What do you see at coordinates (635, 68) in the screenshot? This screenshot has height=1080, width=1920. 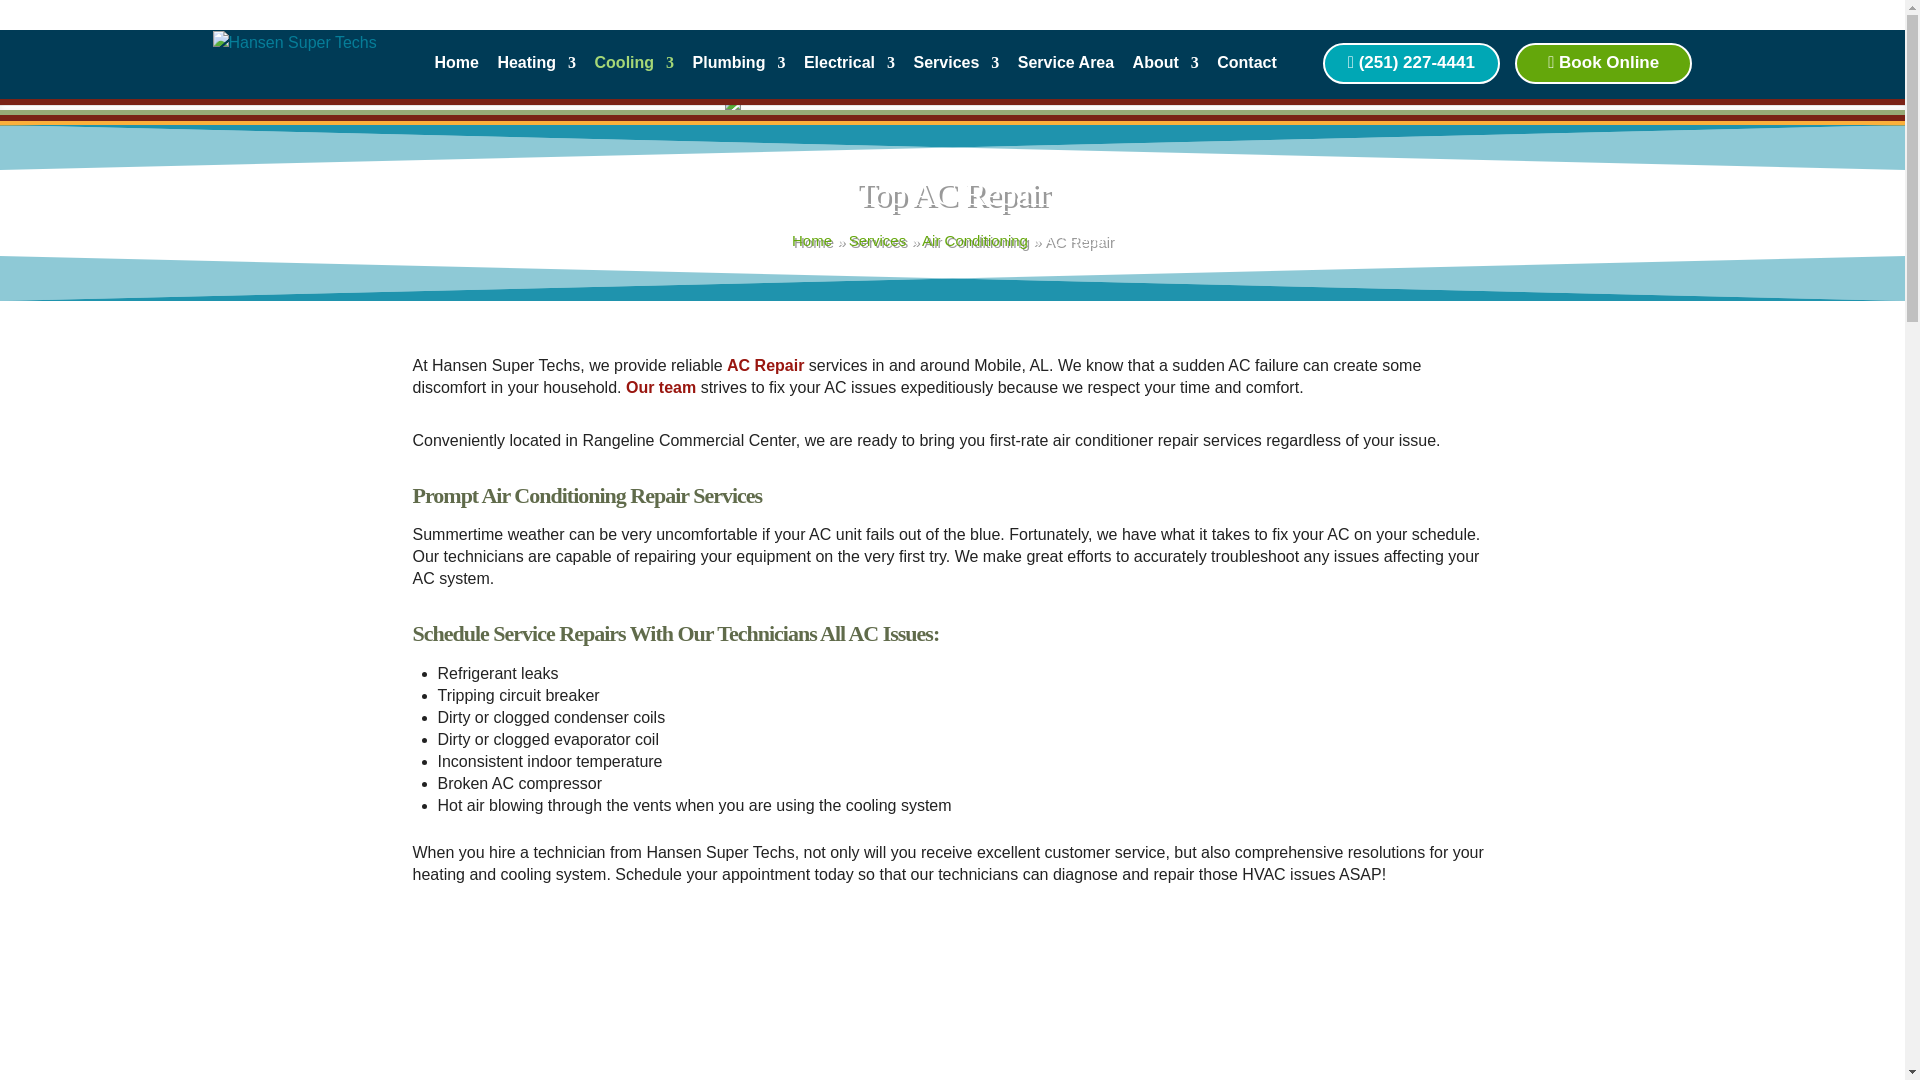 I see `Cooling` at bounding box center [635, 68].